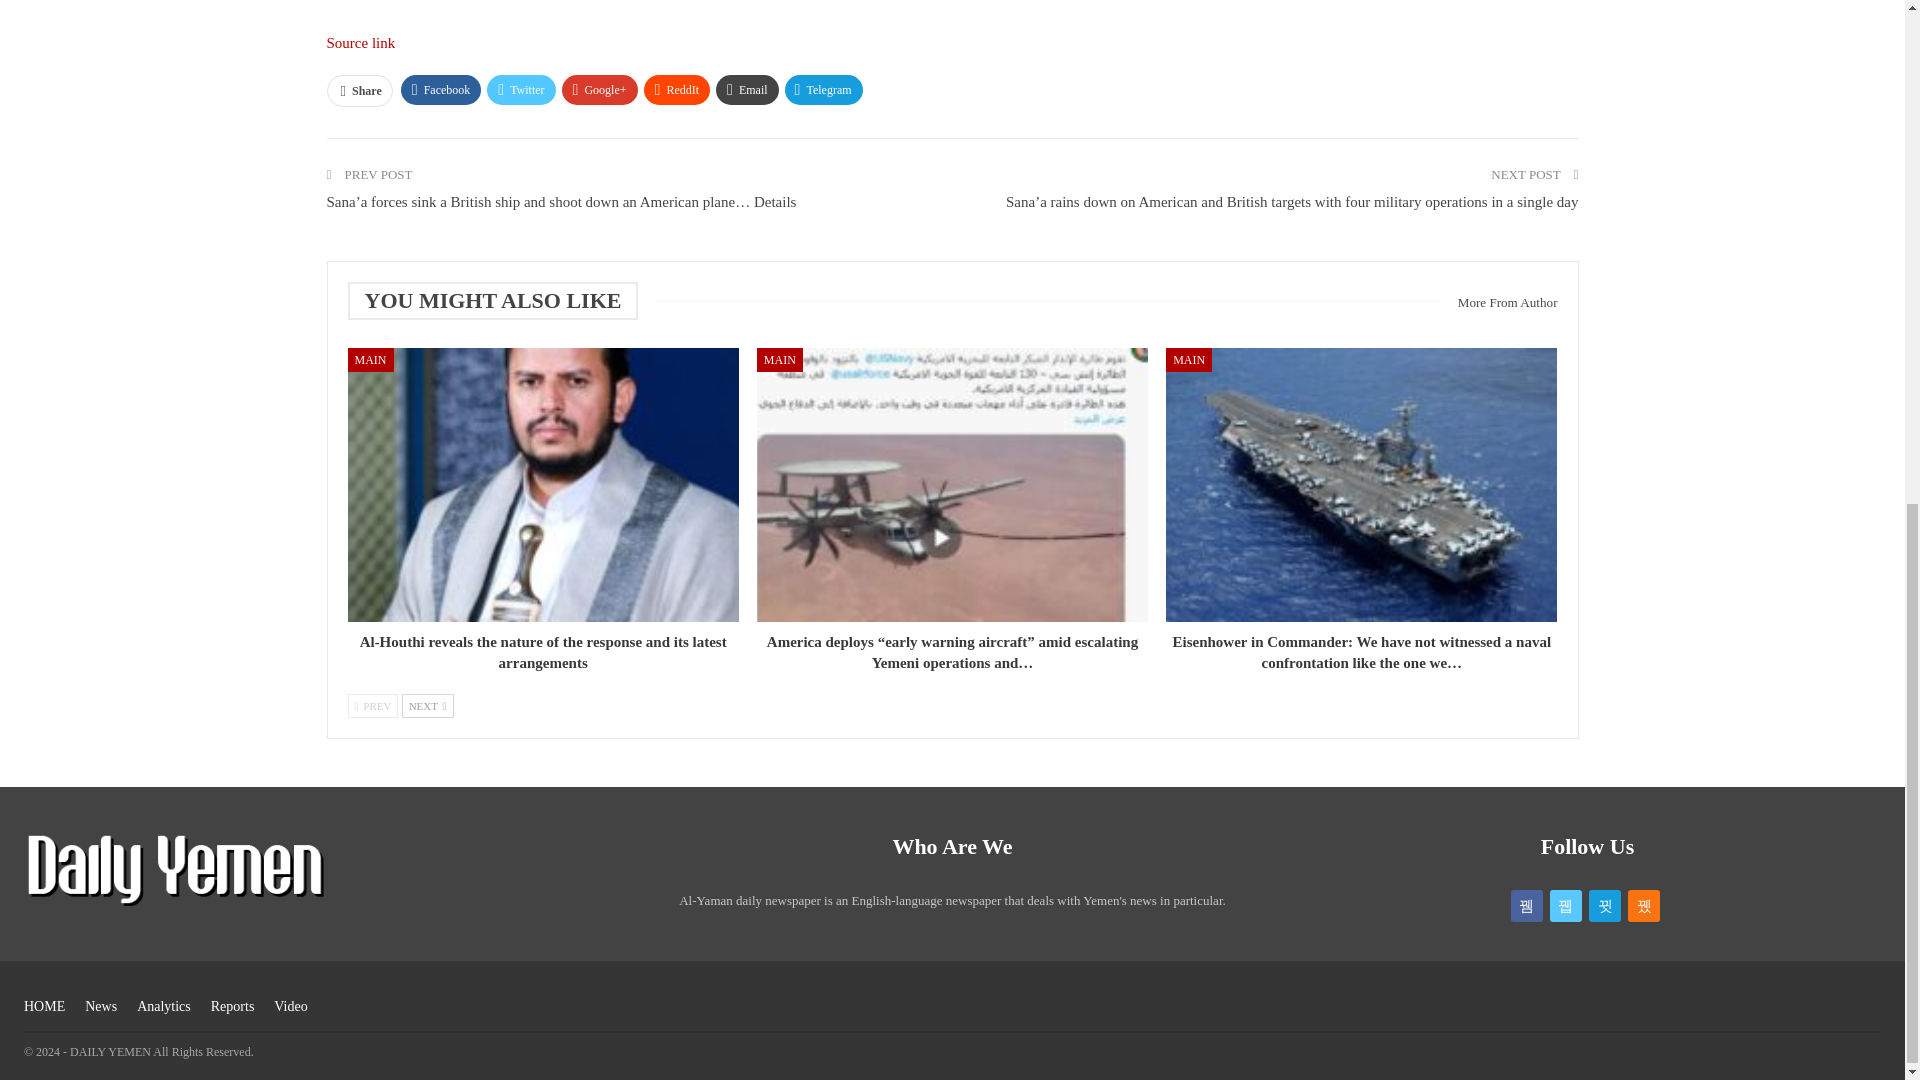 This screenshot has height=1080, width=1920. What do you see at coordinates (441, 89) in the screenshot?
I see `Facebook` at bounding box center [441, 89].